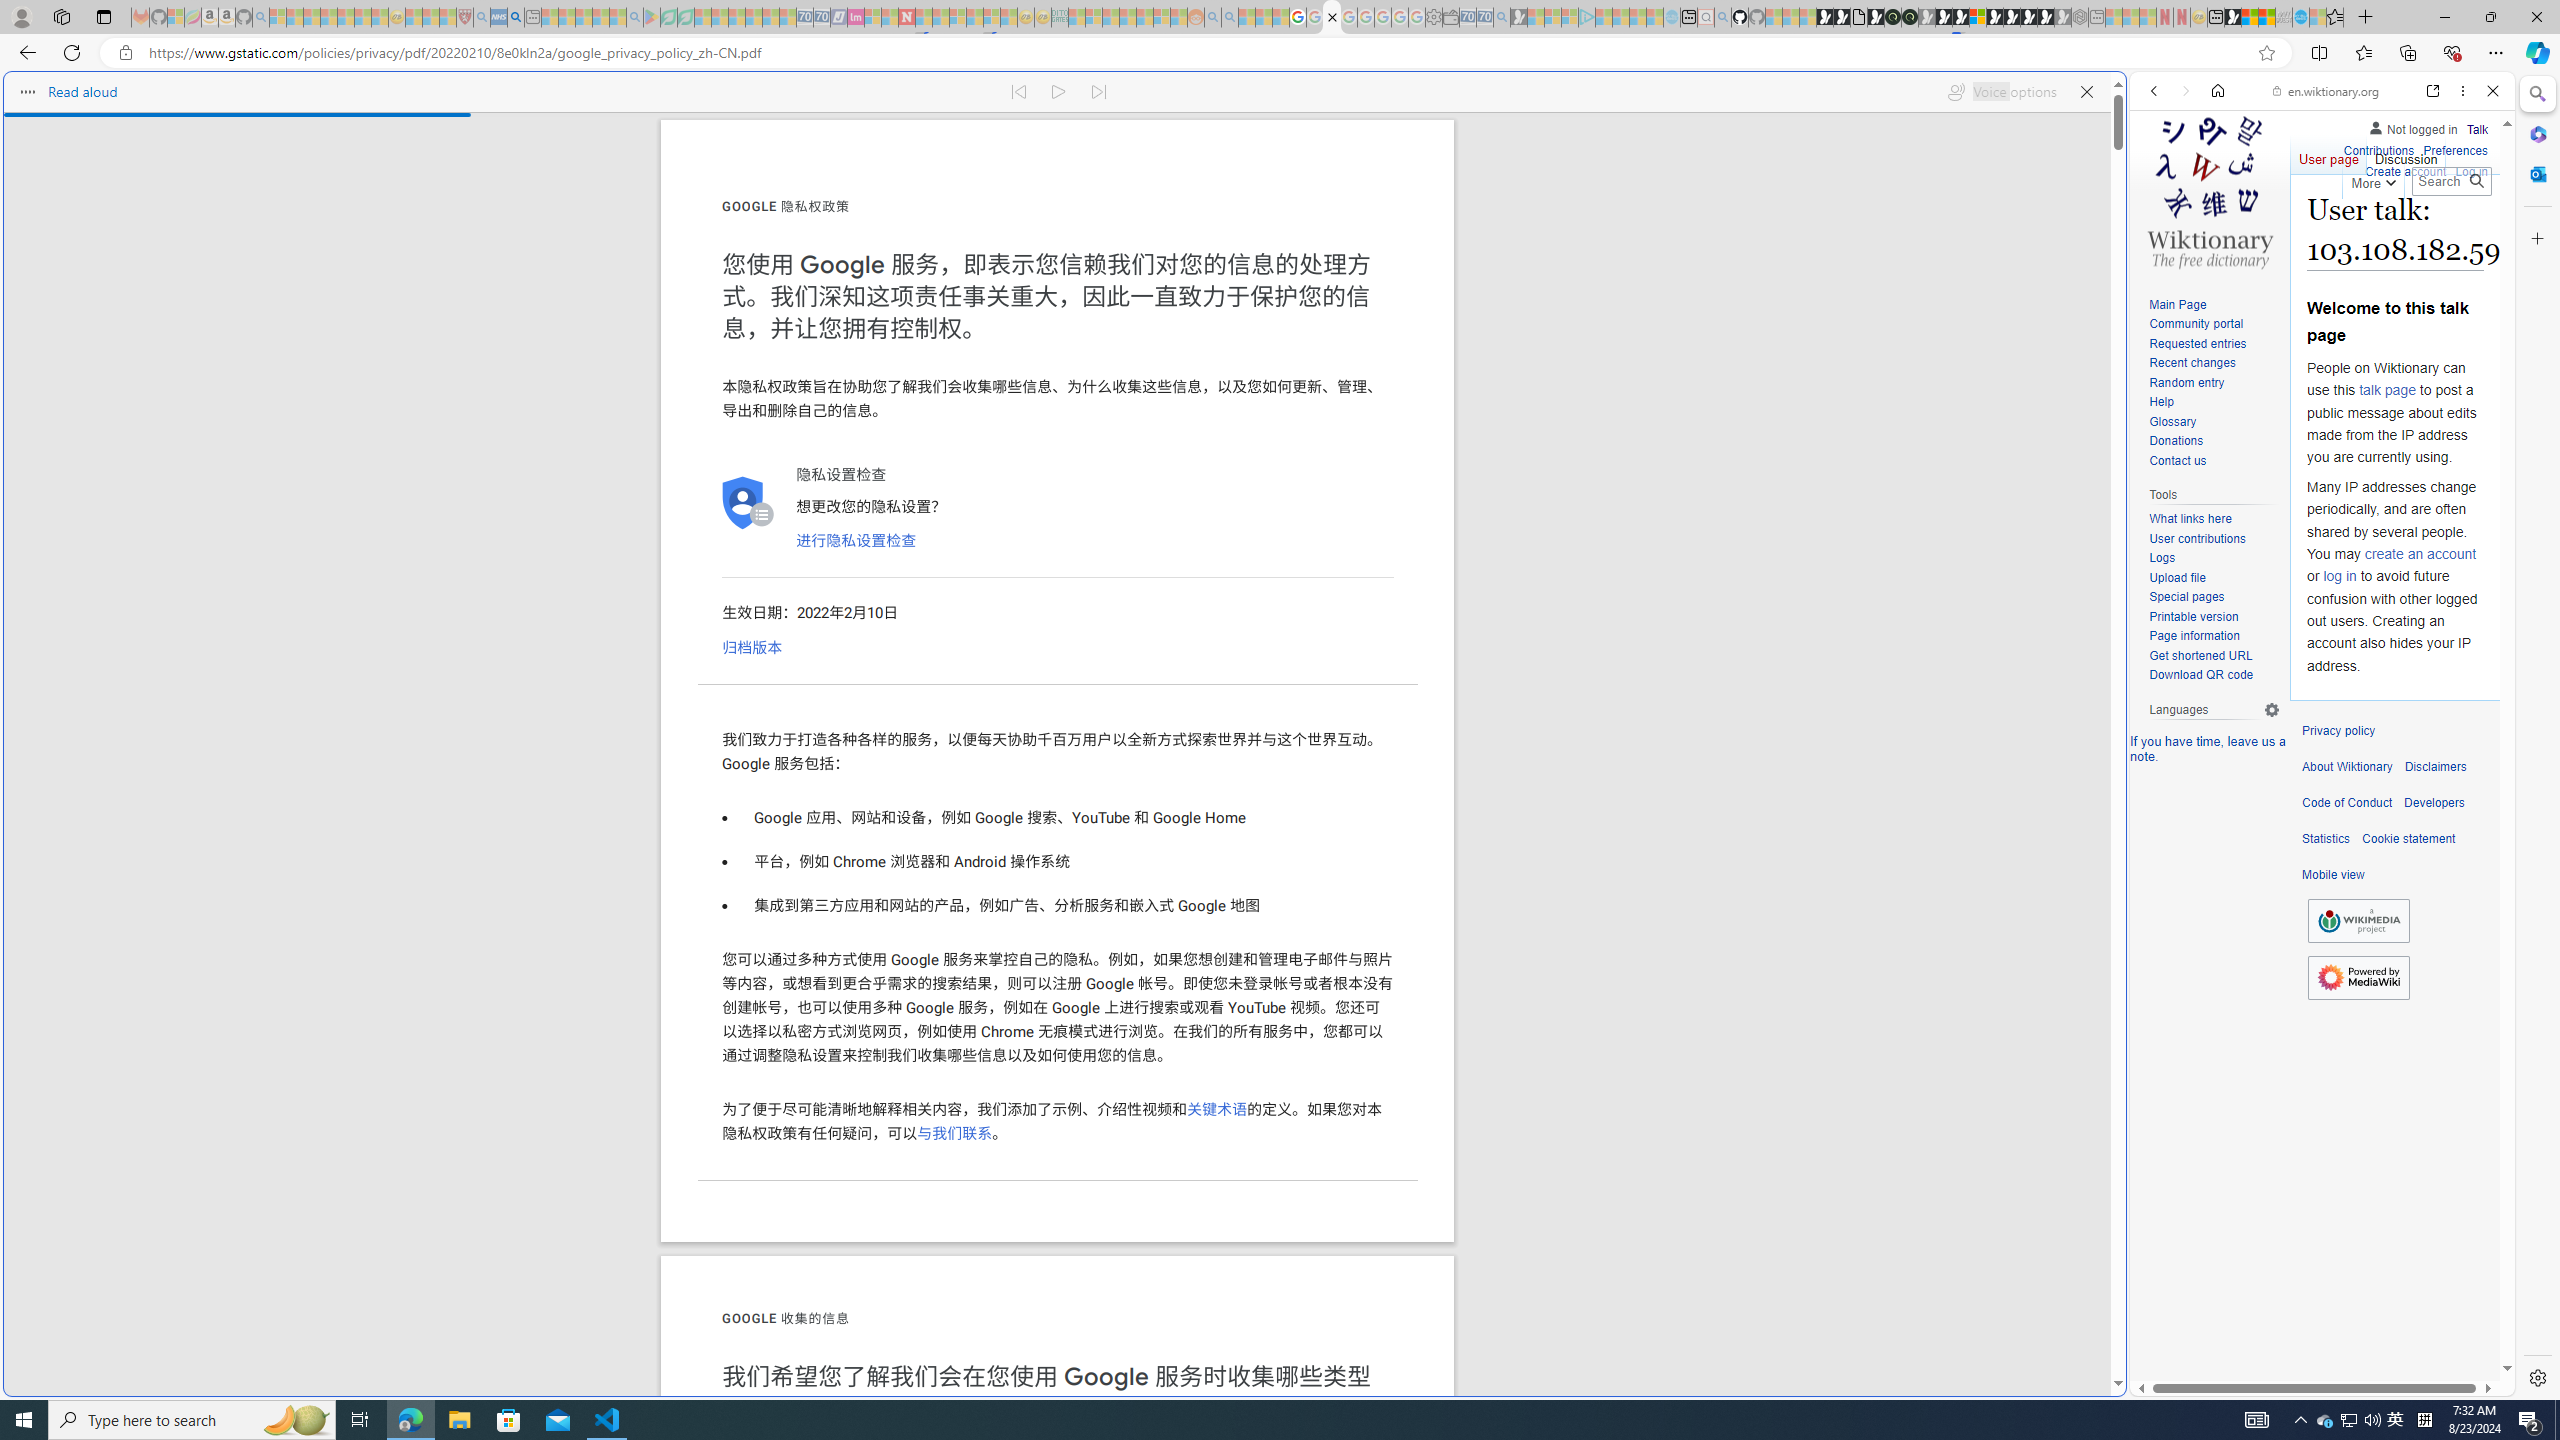 This screenshot has width=2560, height=1440. I want to click on Search Filter, WEB, so click(2163, 228).